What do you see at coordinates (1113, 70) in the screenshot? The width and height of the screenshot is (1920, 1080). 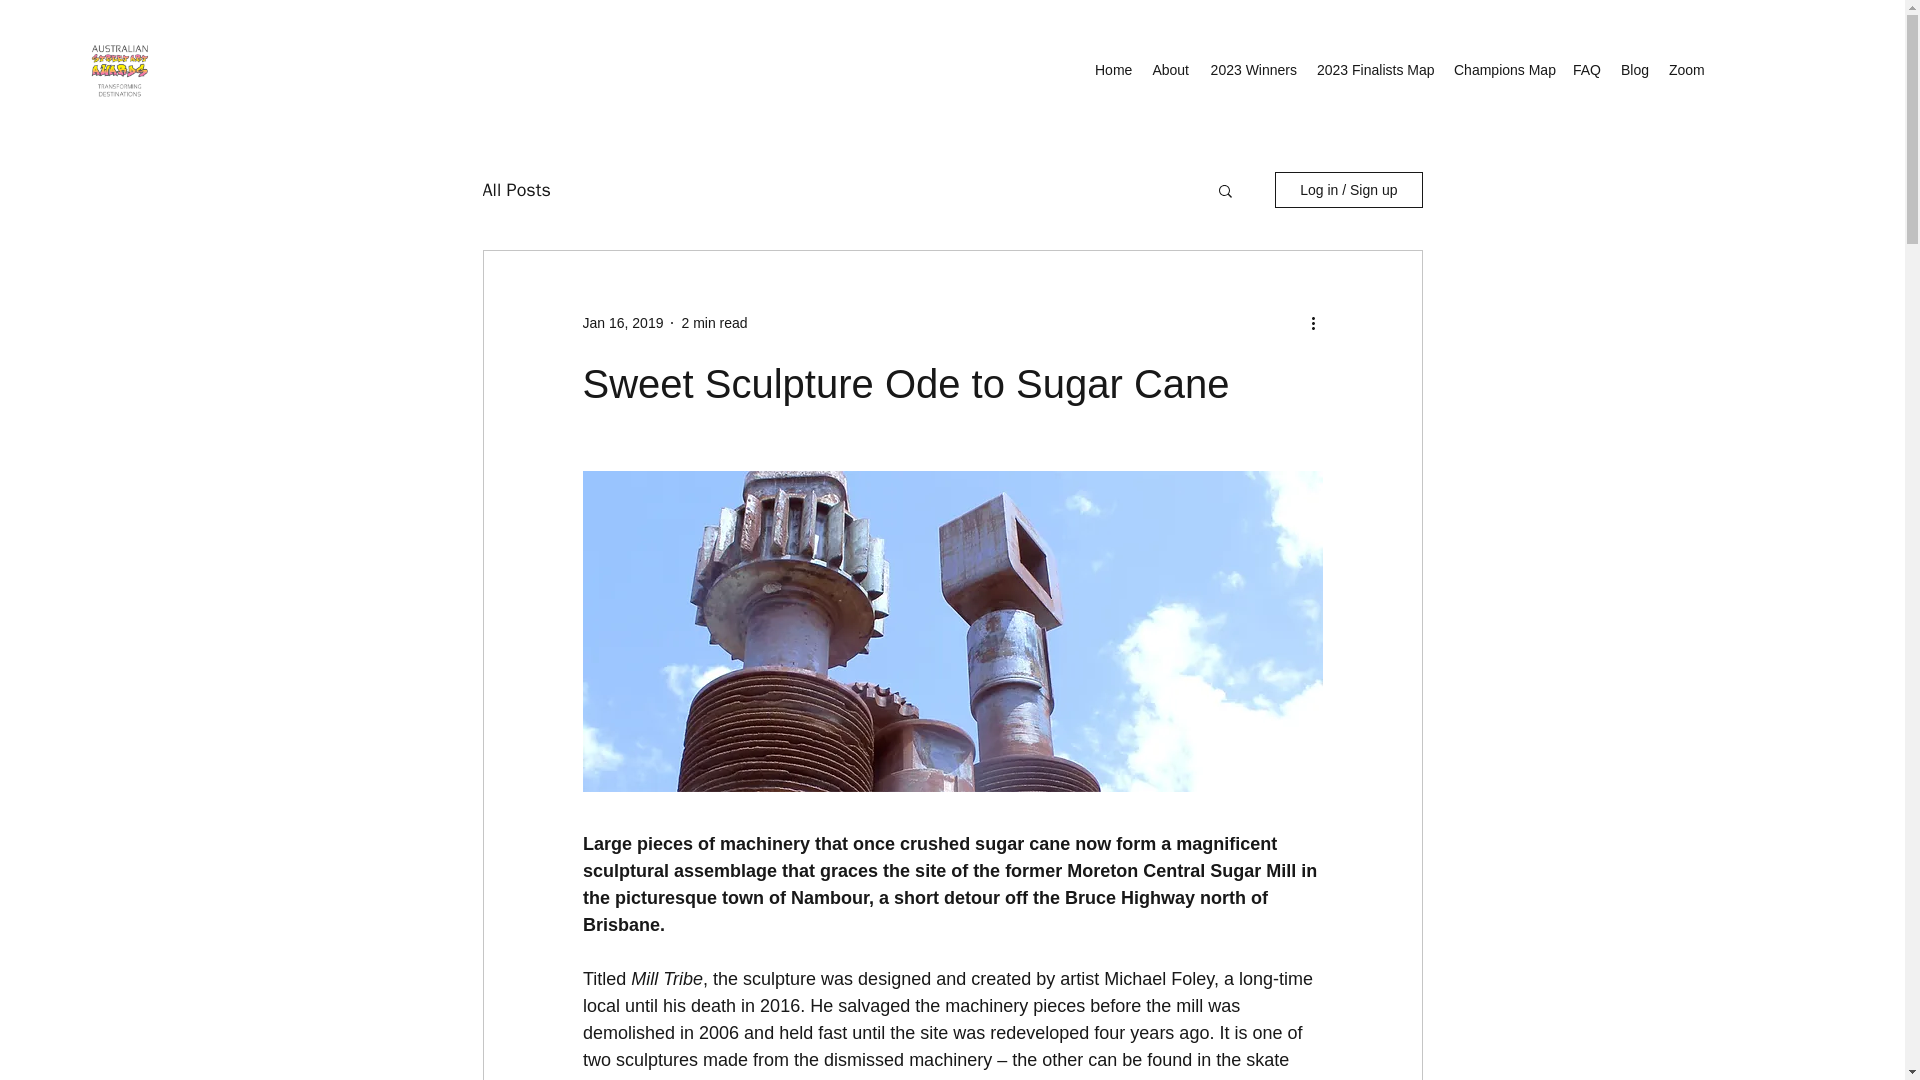 I see `Home` at bounding box center [1113, 70].